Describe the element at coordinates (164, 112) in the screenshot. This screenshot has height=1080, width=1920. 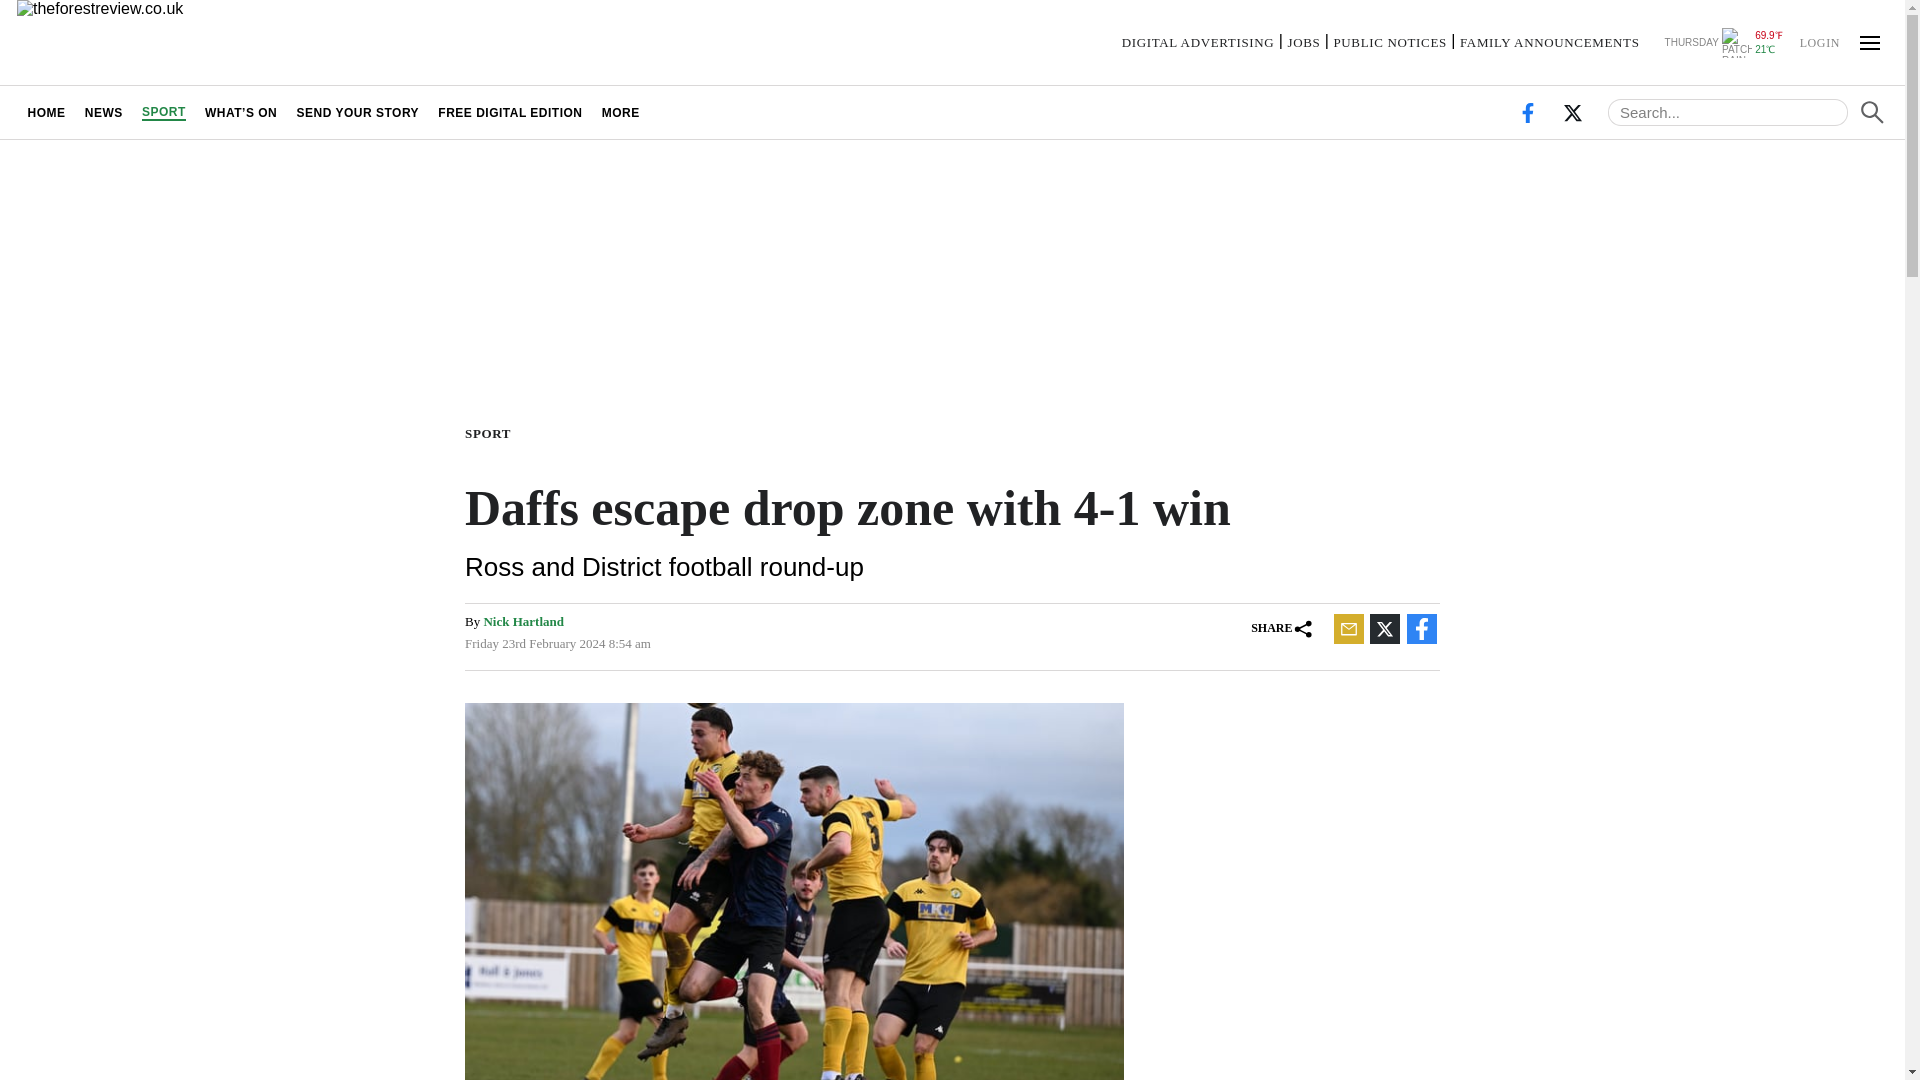
I see `SPORT` at that location.